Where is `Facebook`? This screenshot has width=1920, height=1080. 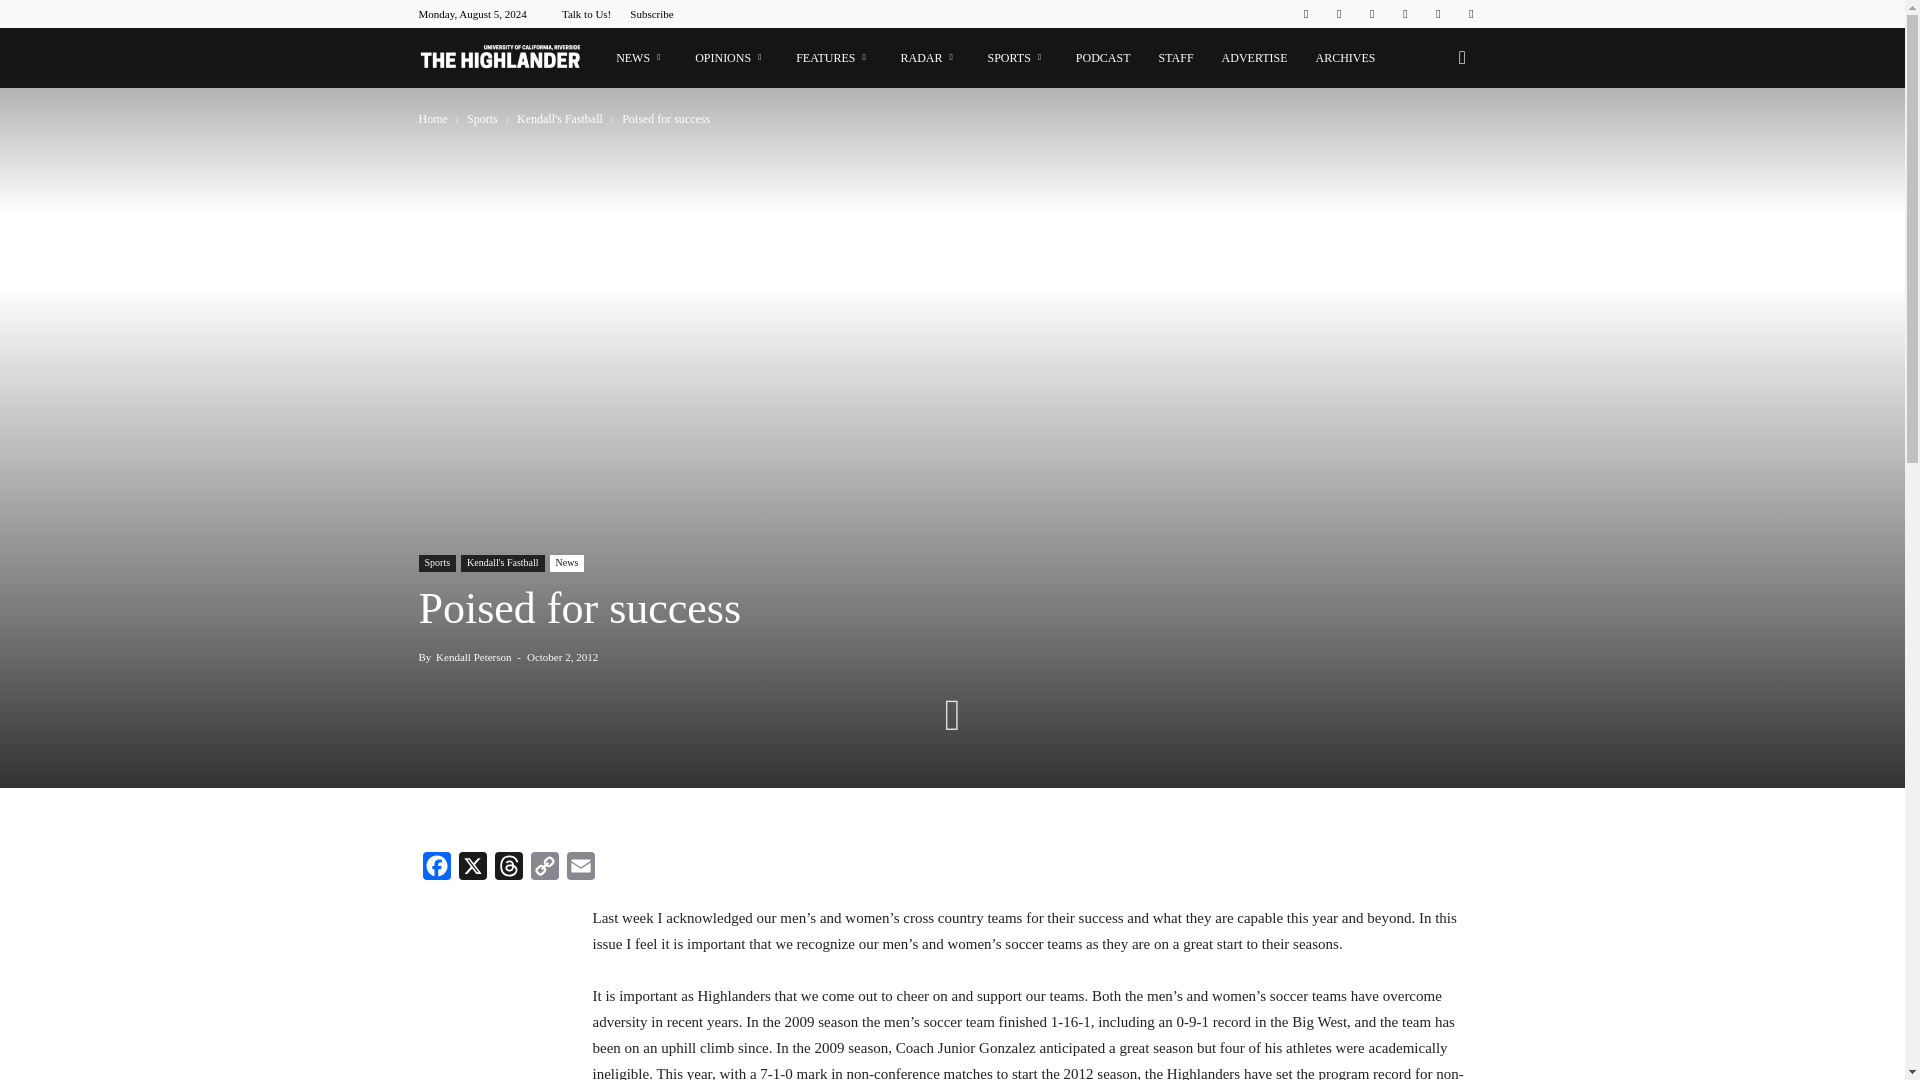
Facebook is located at coordinates (436, 870).